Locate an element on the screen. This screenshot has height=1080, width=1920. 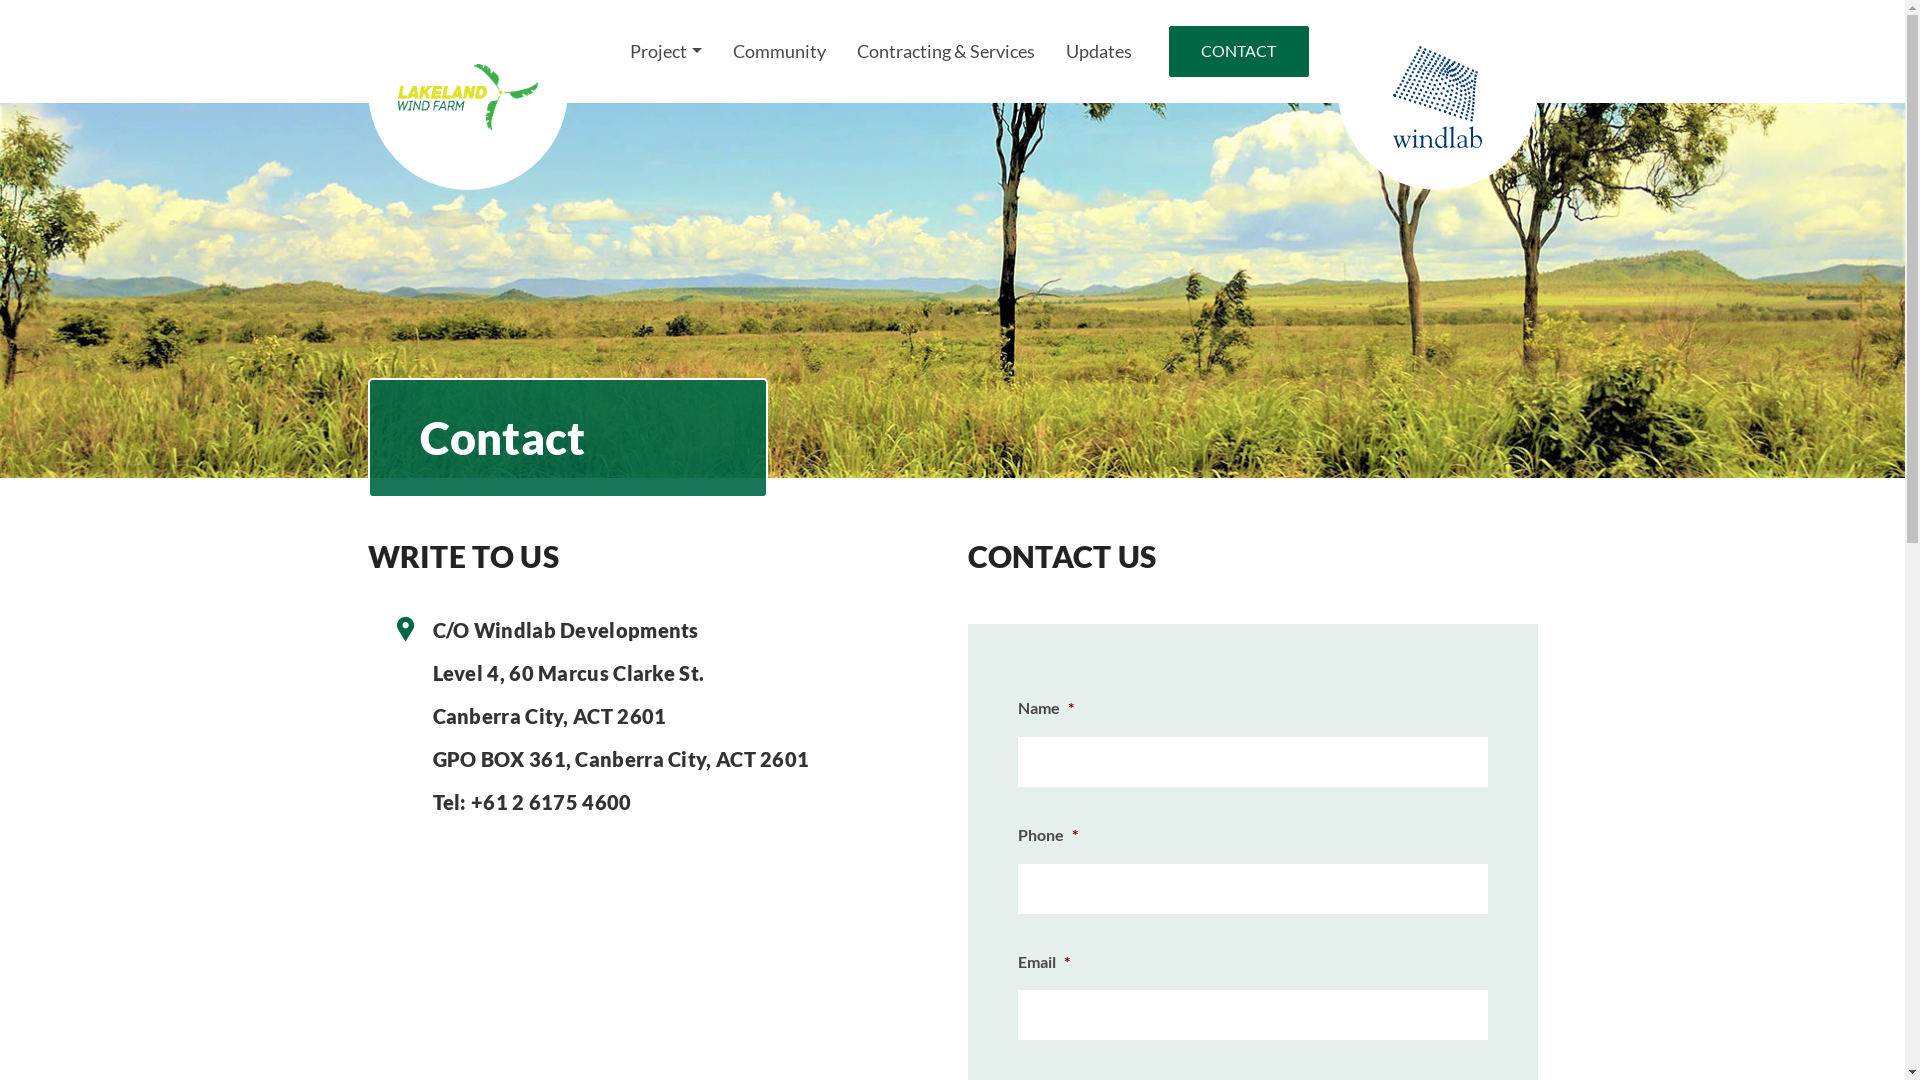
CONTACT is located at coordinates (1238, 52).